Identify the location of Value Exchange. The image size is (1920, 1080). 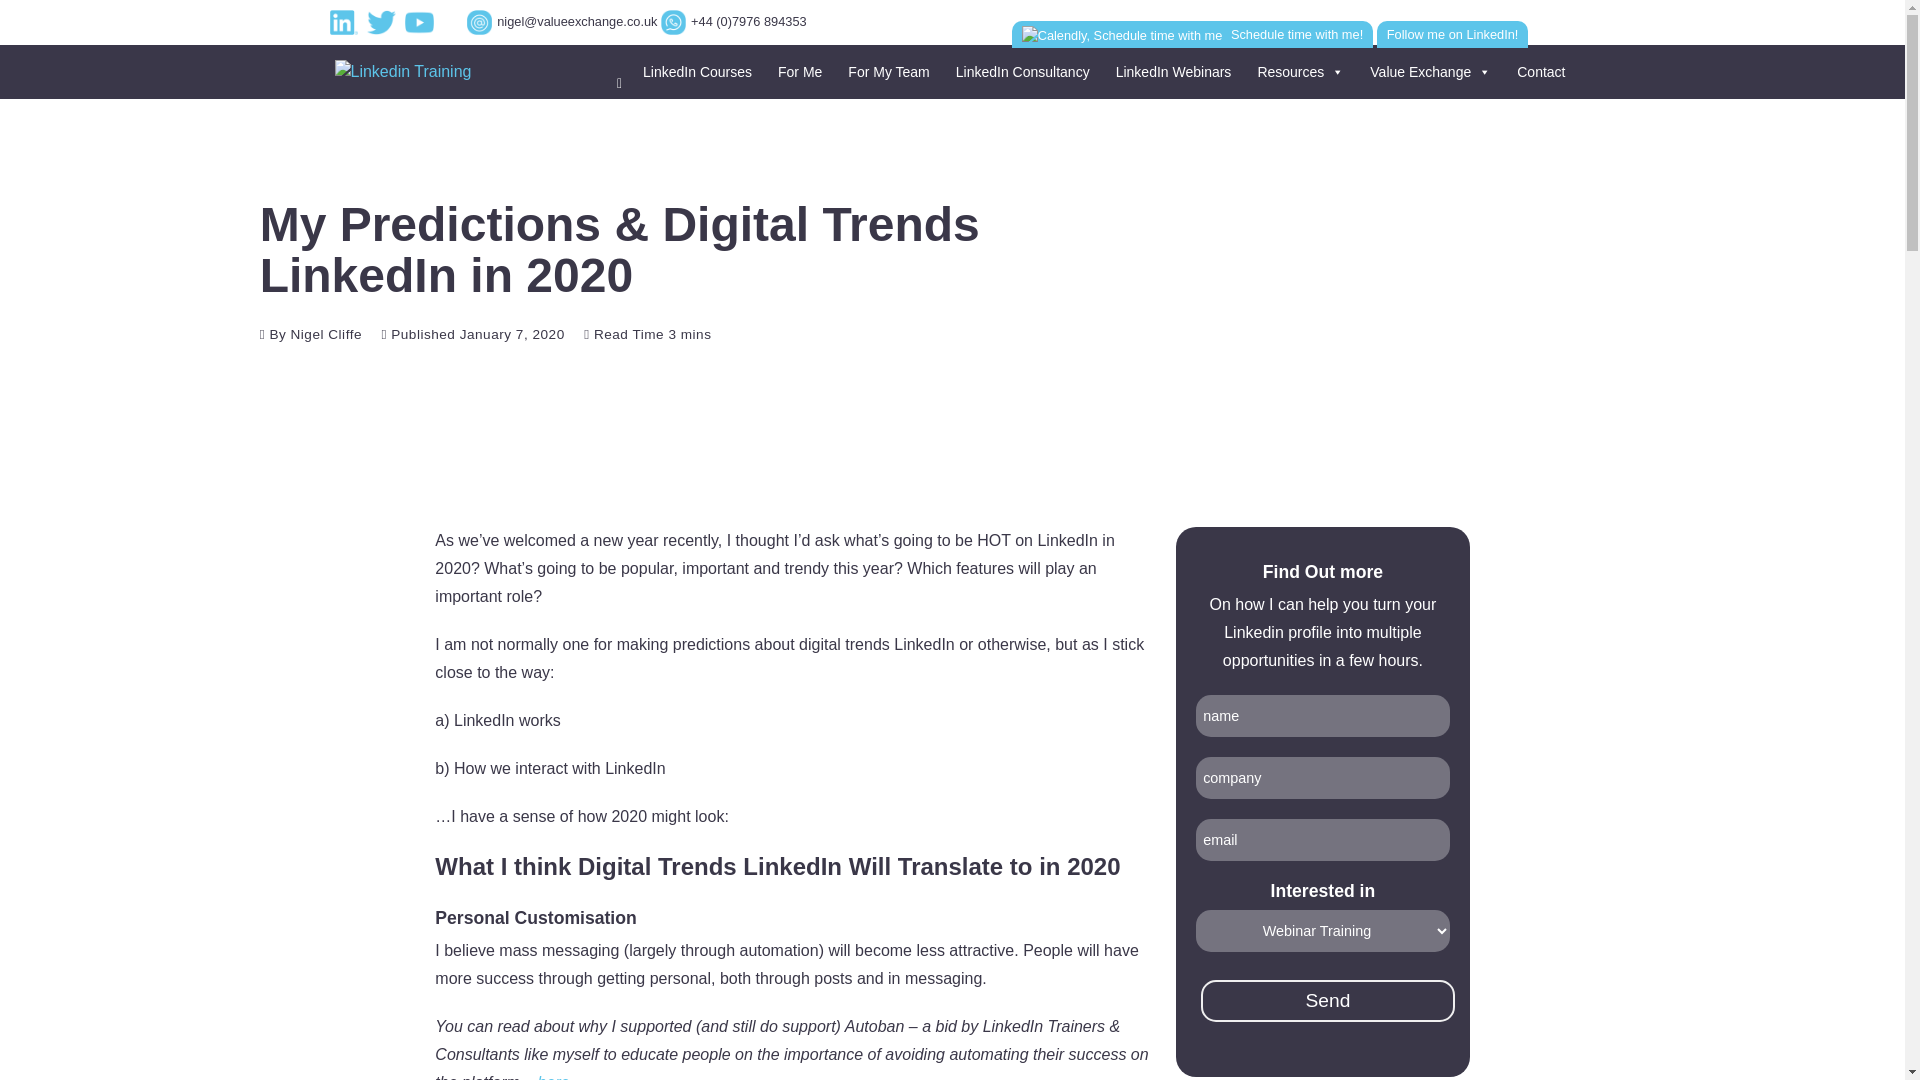
(1427, 71).